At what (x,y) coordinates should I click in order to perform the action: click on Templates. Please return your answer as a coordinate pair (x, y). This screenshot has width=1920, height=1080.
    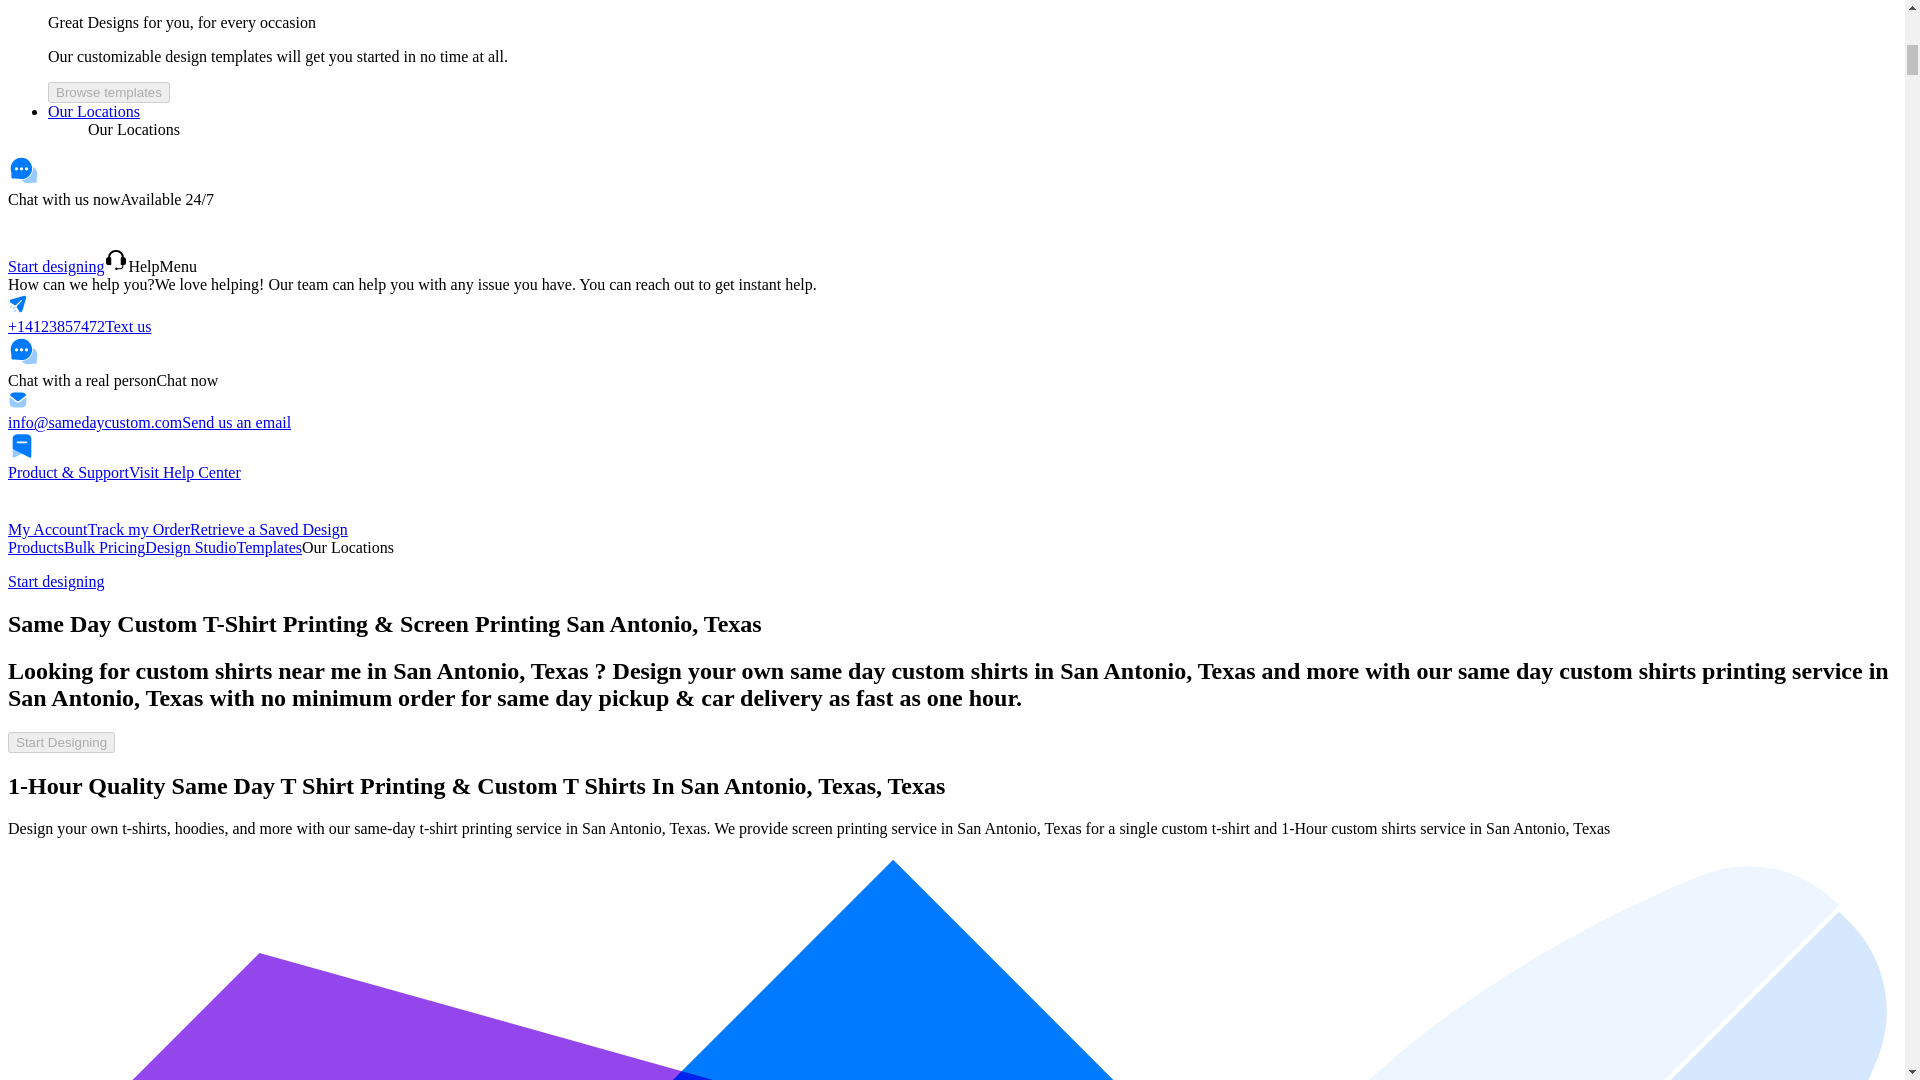
    Looking at the image, I should click on (268, 547).